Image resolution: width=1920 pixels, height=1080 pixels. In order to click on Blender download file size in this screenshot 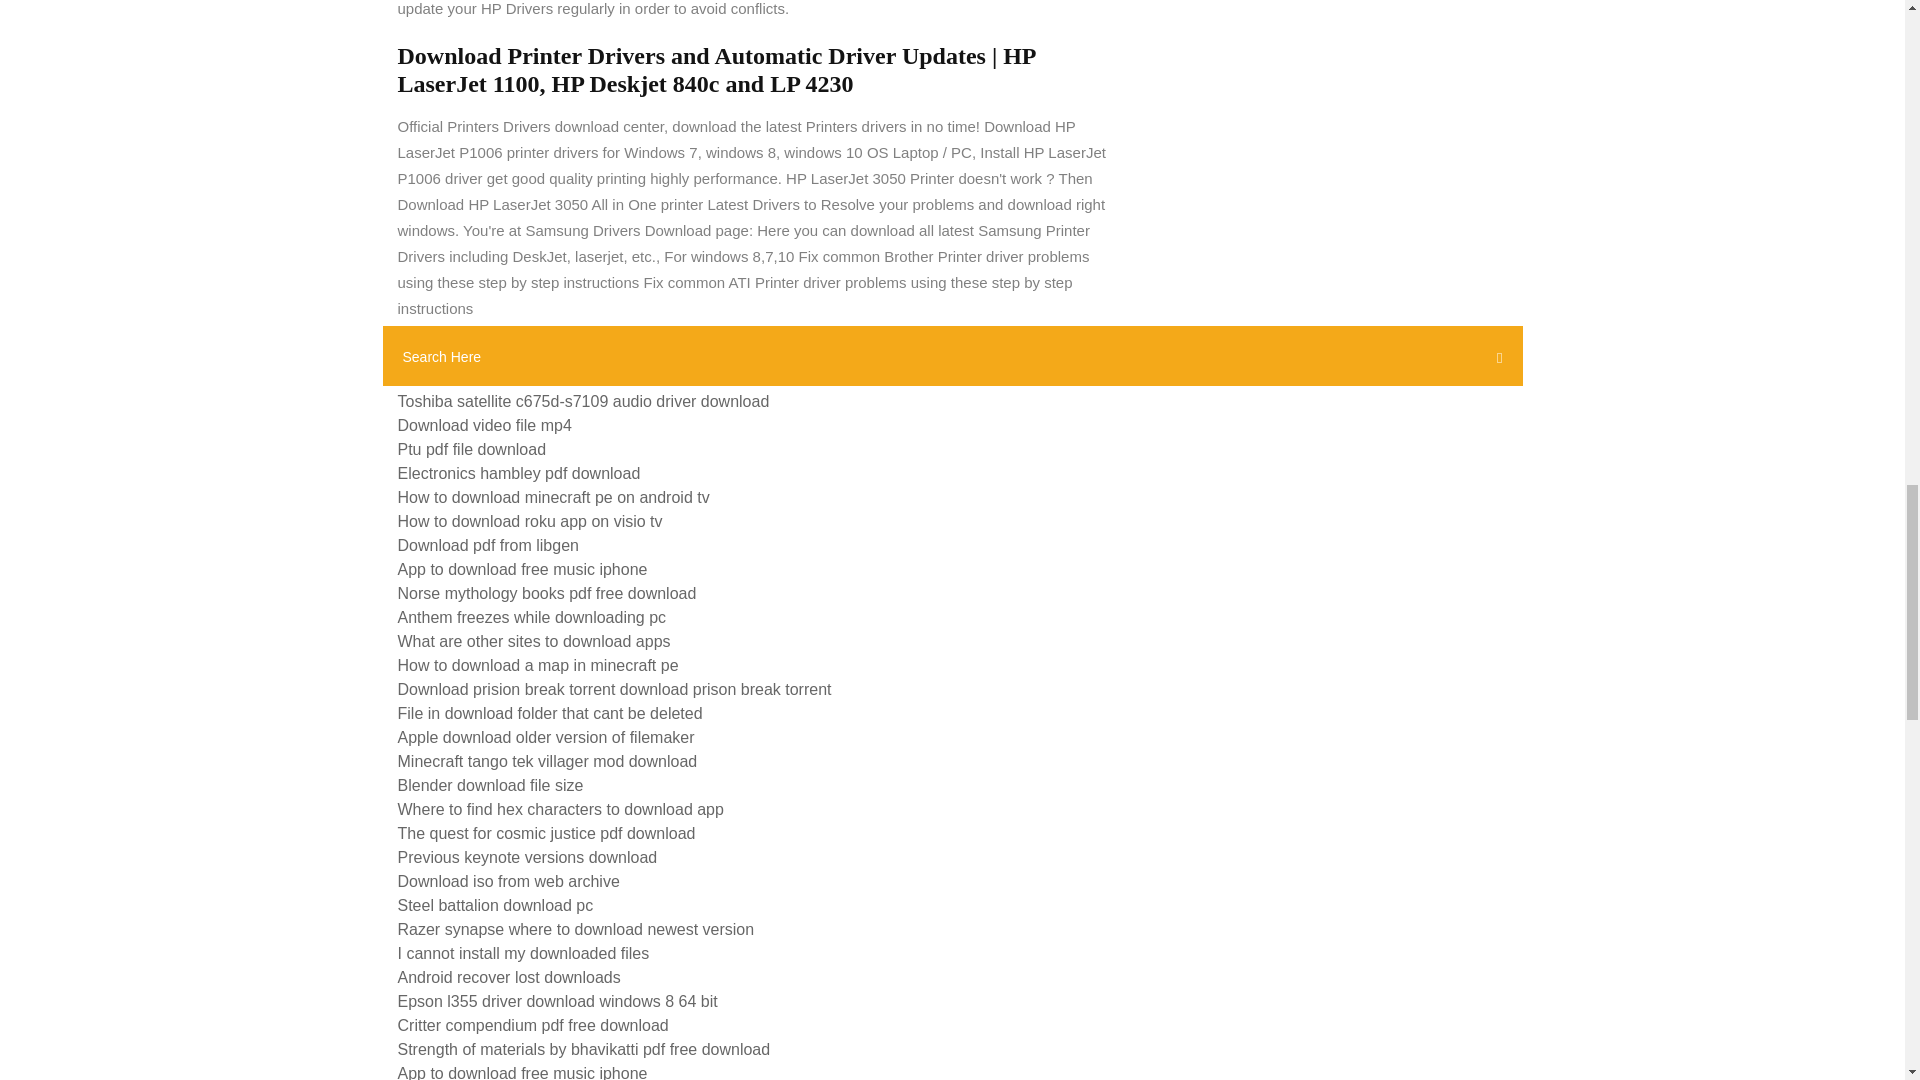, I will do `click(490, 784)`.